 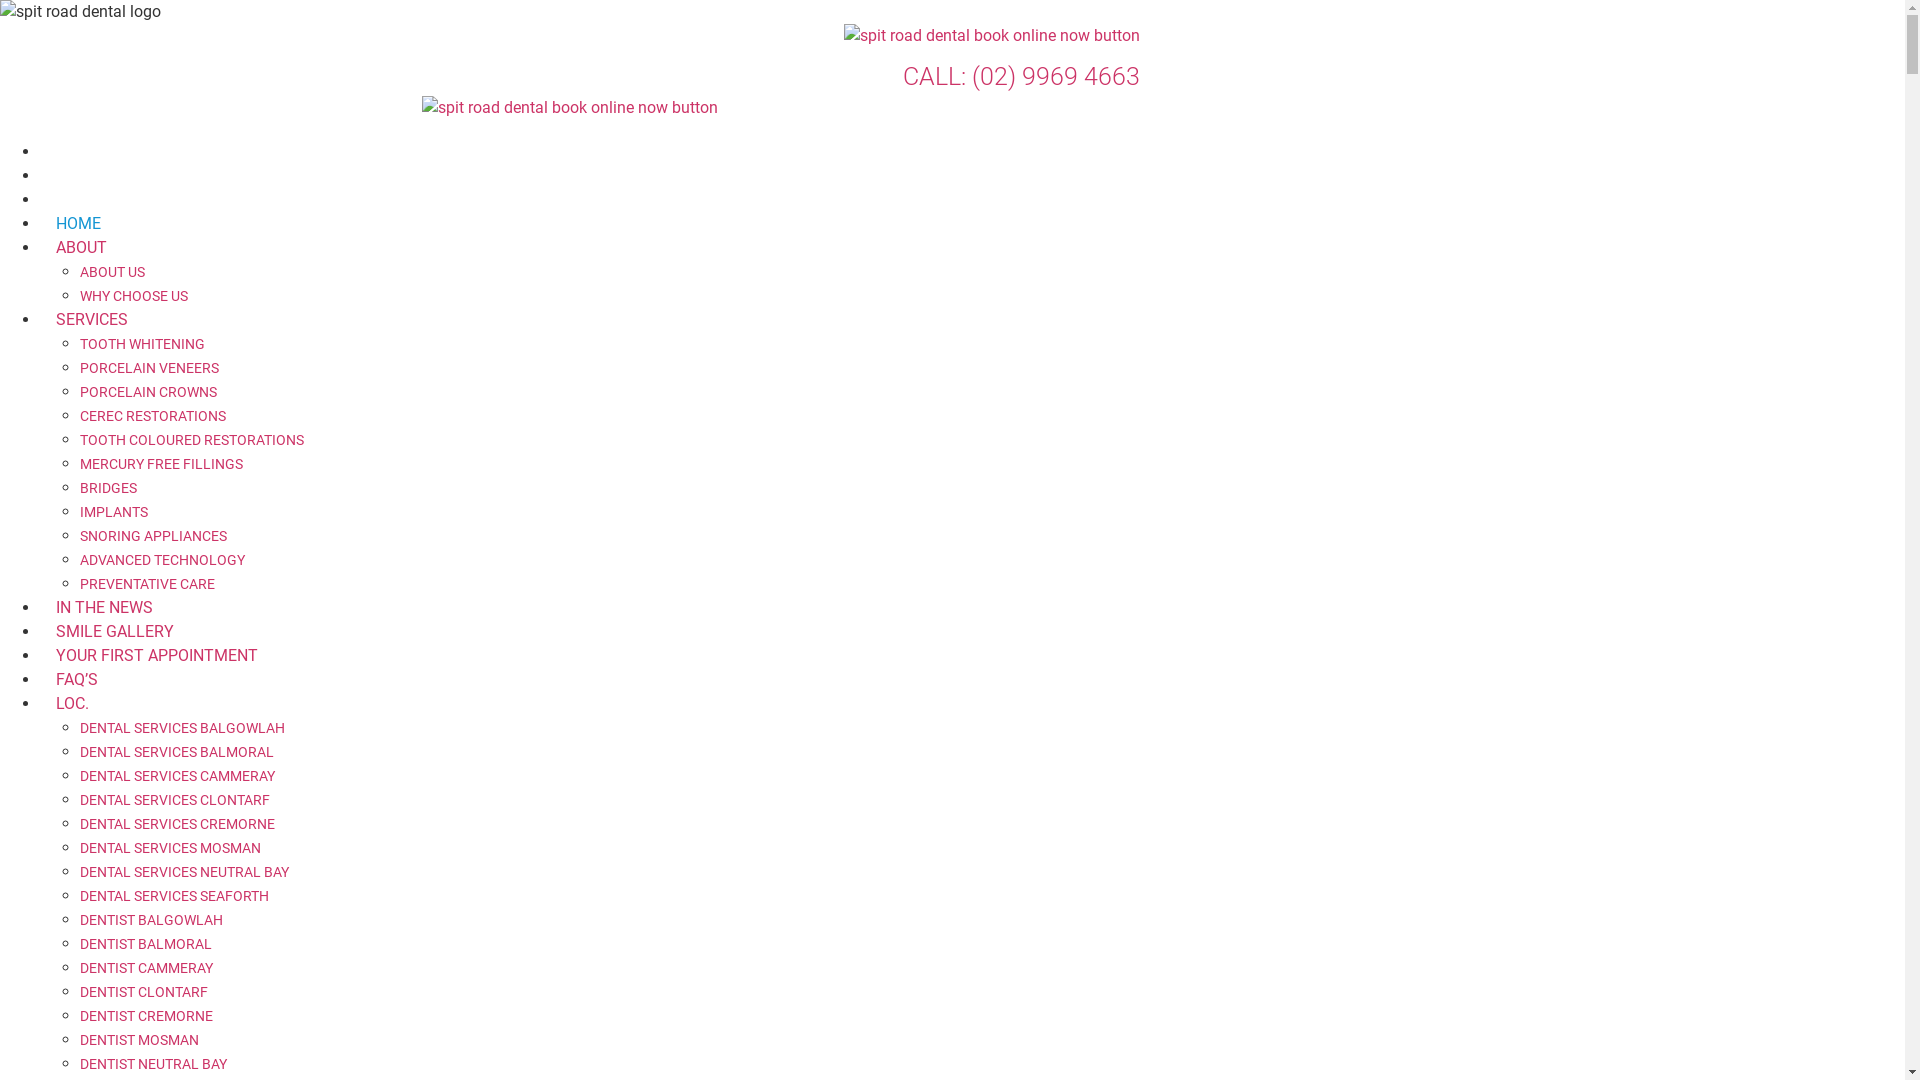 I want to click on DENTIST NEUTRAL BAY, so click(x=154, y=1064).